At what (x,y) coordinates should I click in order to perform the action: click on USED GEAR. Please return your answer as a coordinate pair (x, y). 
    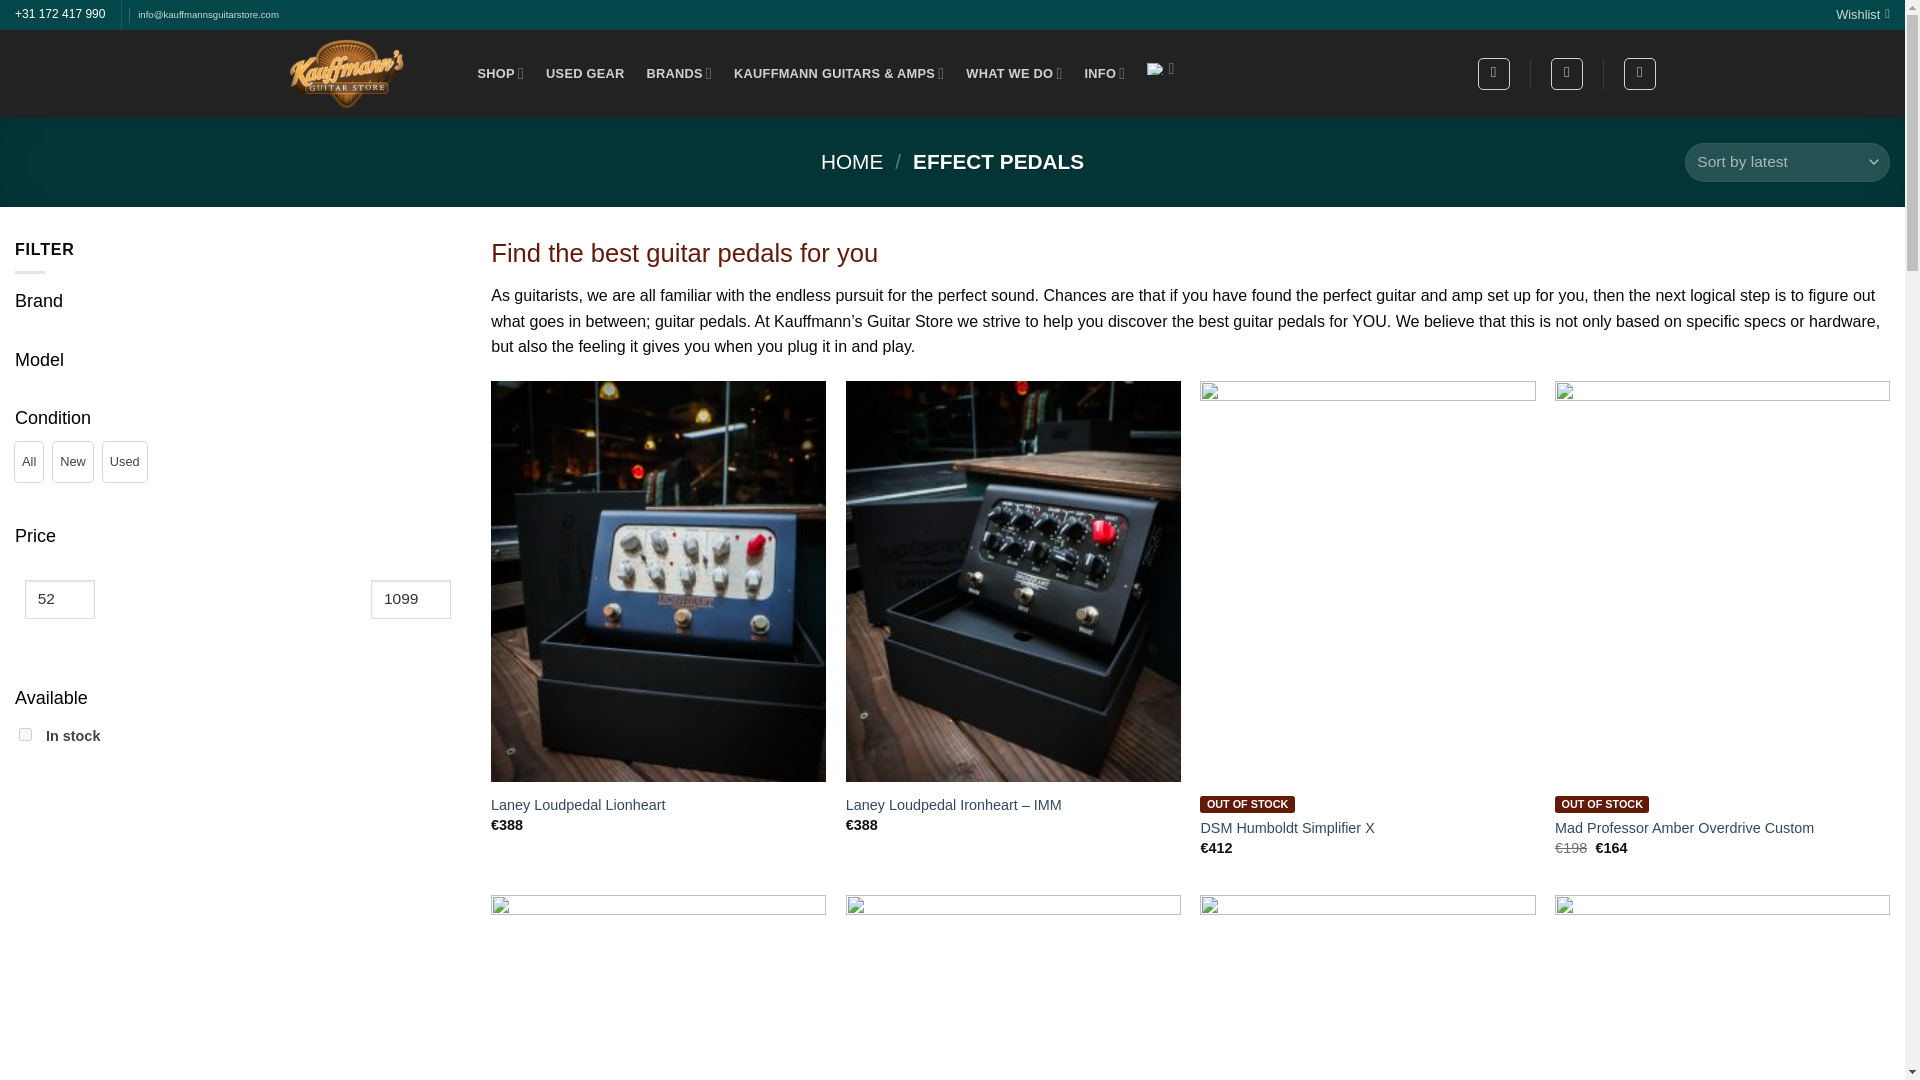
    Looking at the image, I should click on (584, 74).